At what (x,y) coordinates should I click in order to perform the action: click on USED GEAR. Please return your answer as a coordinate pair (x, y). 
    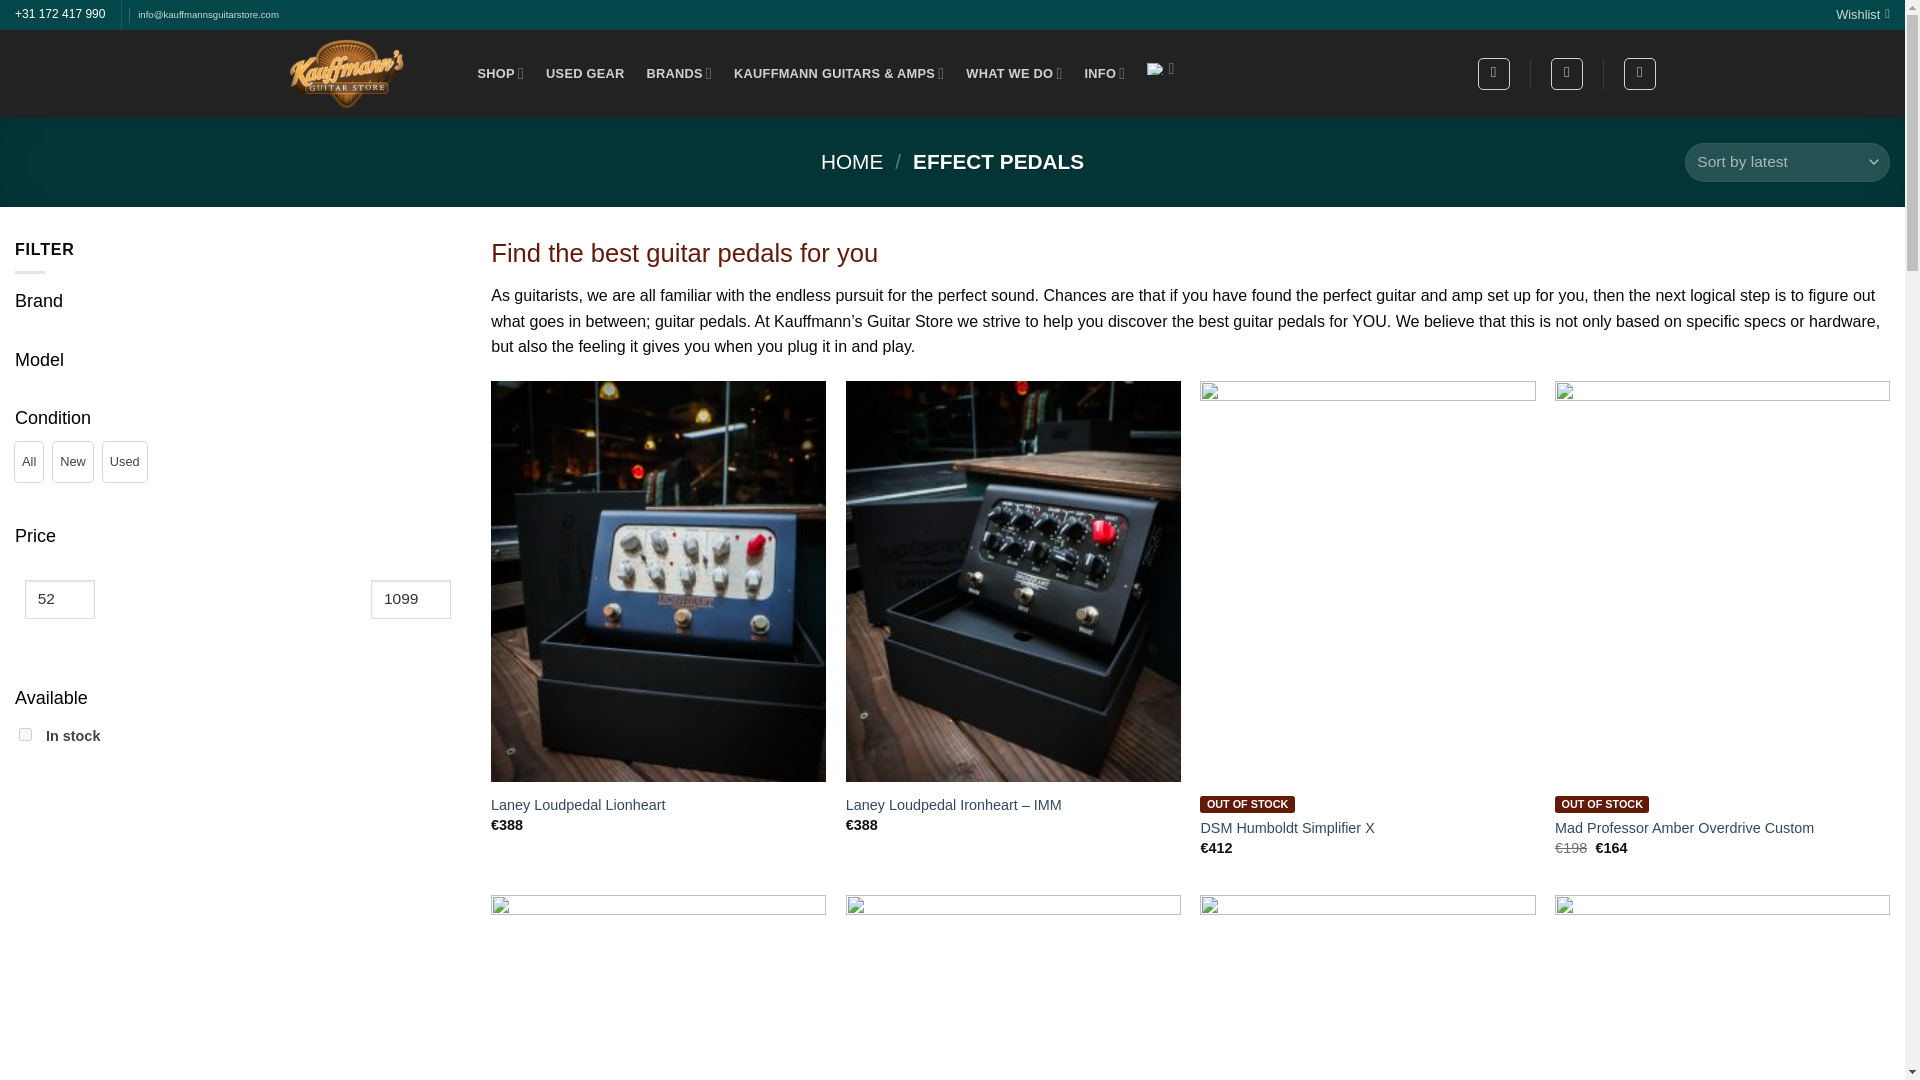
    Looking at the image, I should click on (584, 74).